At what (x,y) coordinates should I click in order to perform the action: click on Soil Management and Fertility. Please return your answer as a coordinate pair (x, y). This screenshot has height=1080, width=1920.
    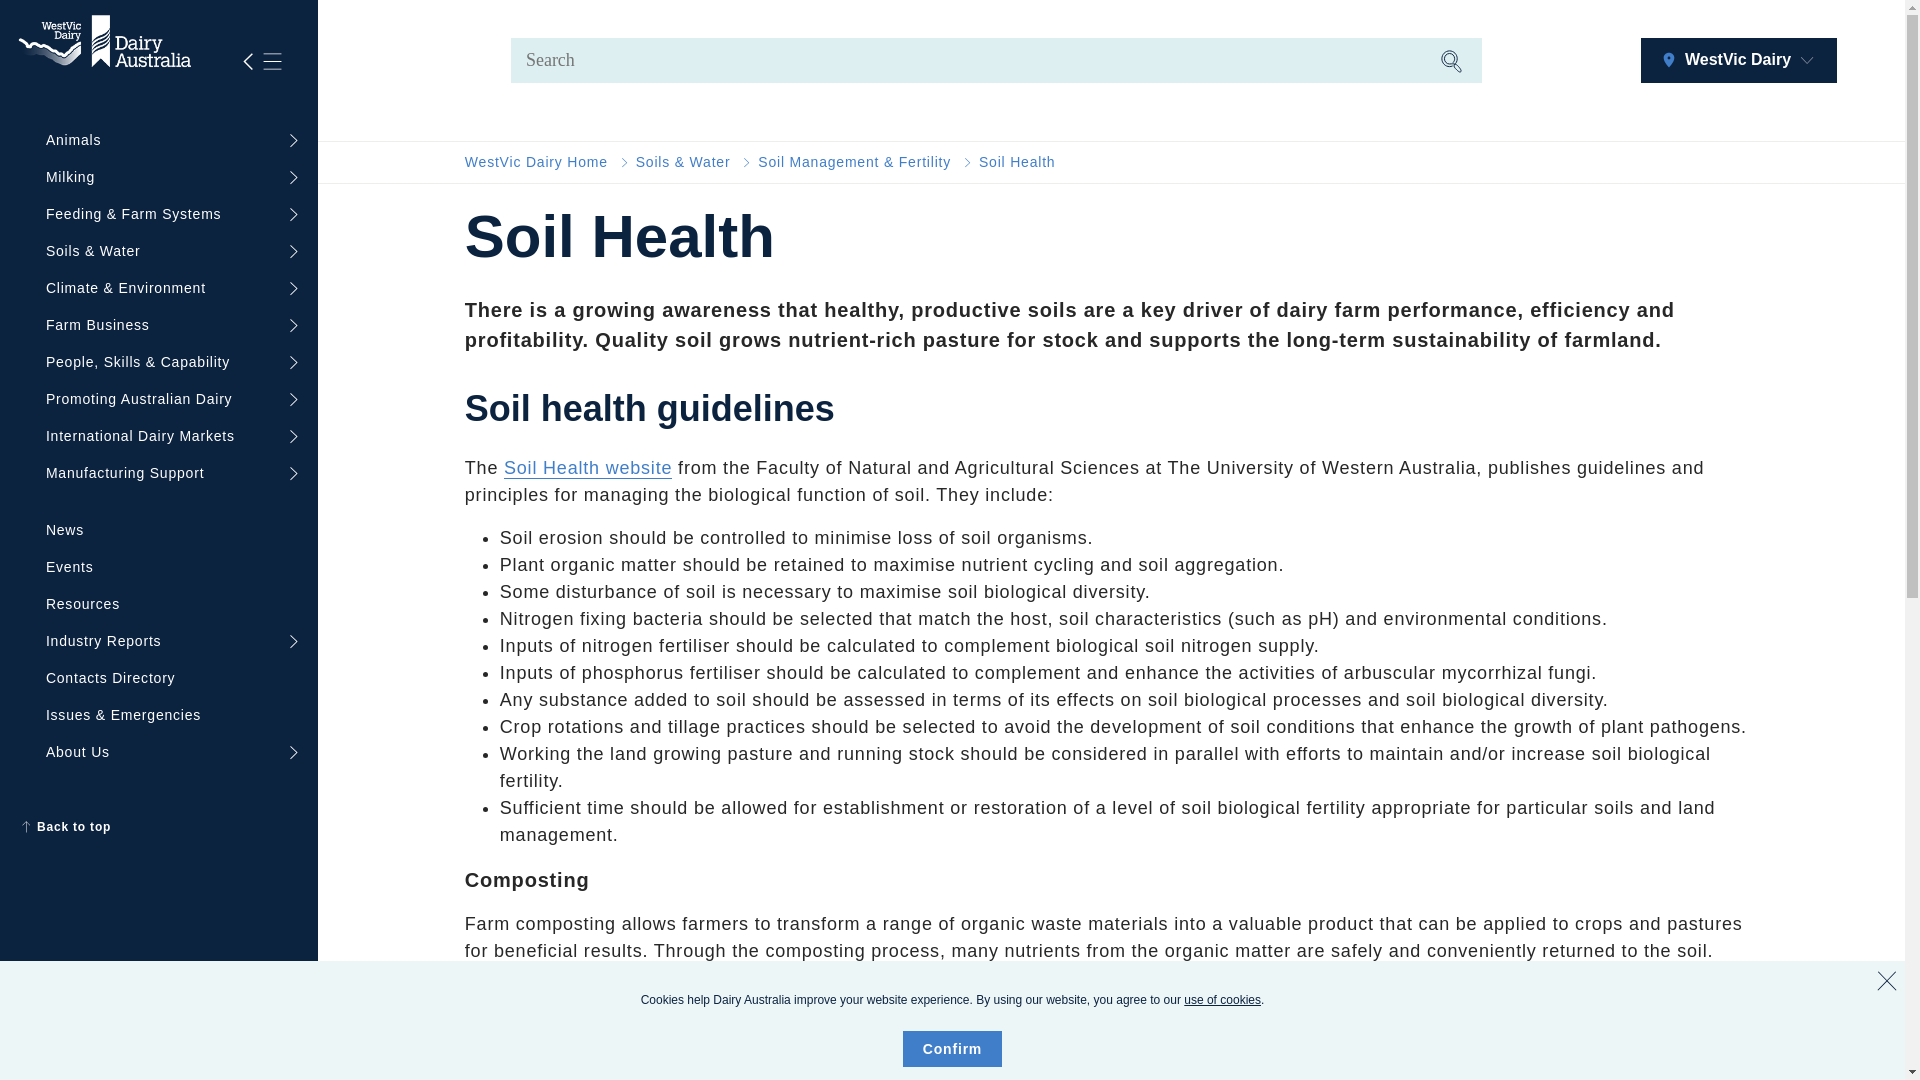
    Looking at the image, I should click on (854, 162).